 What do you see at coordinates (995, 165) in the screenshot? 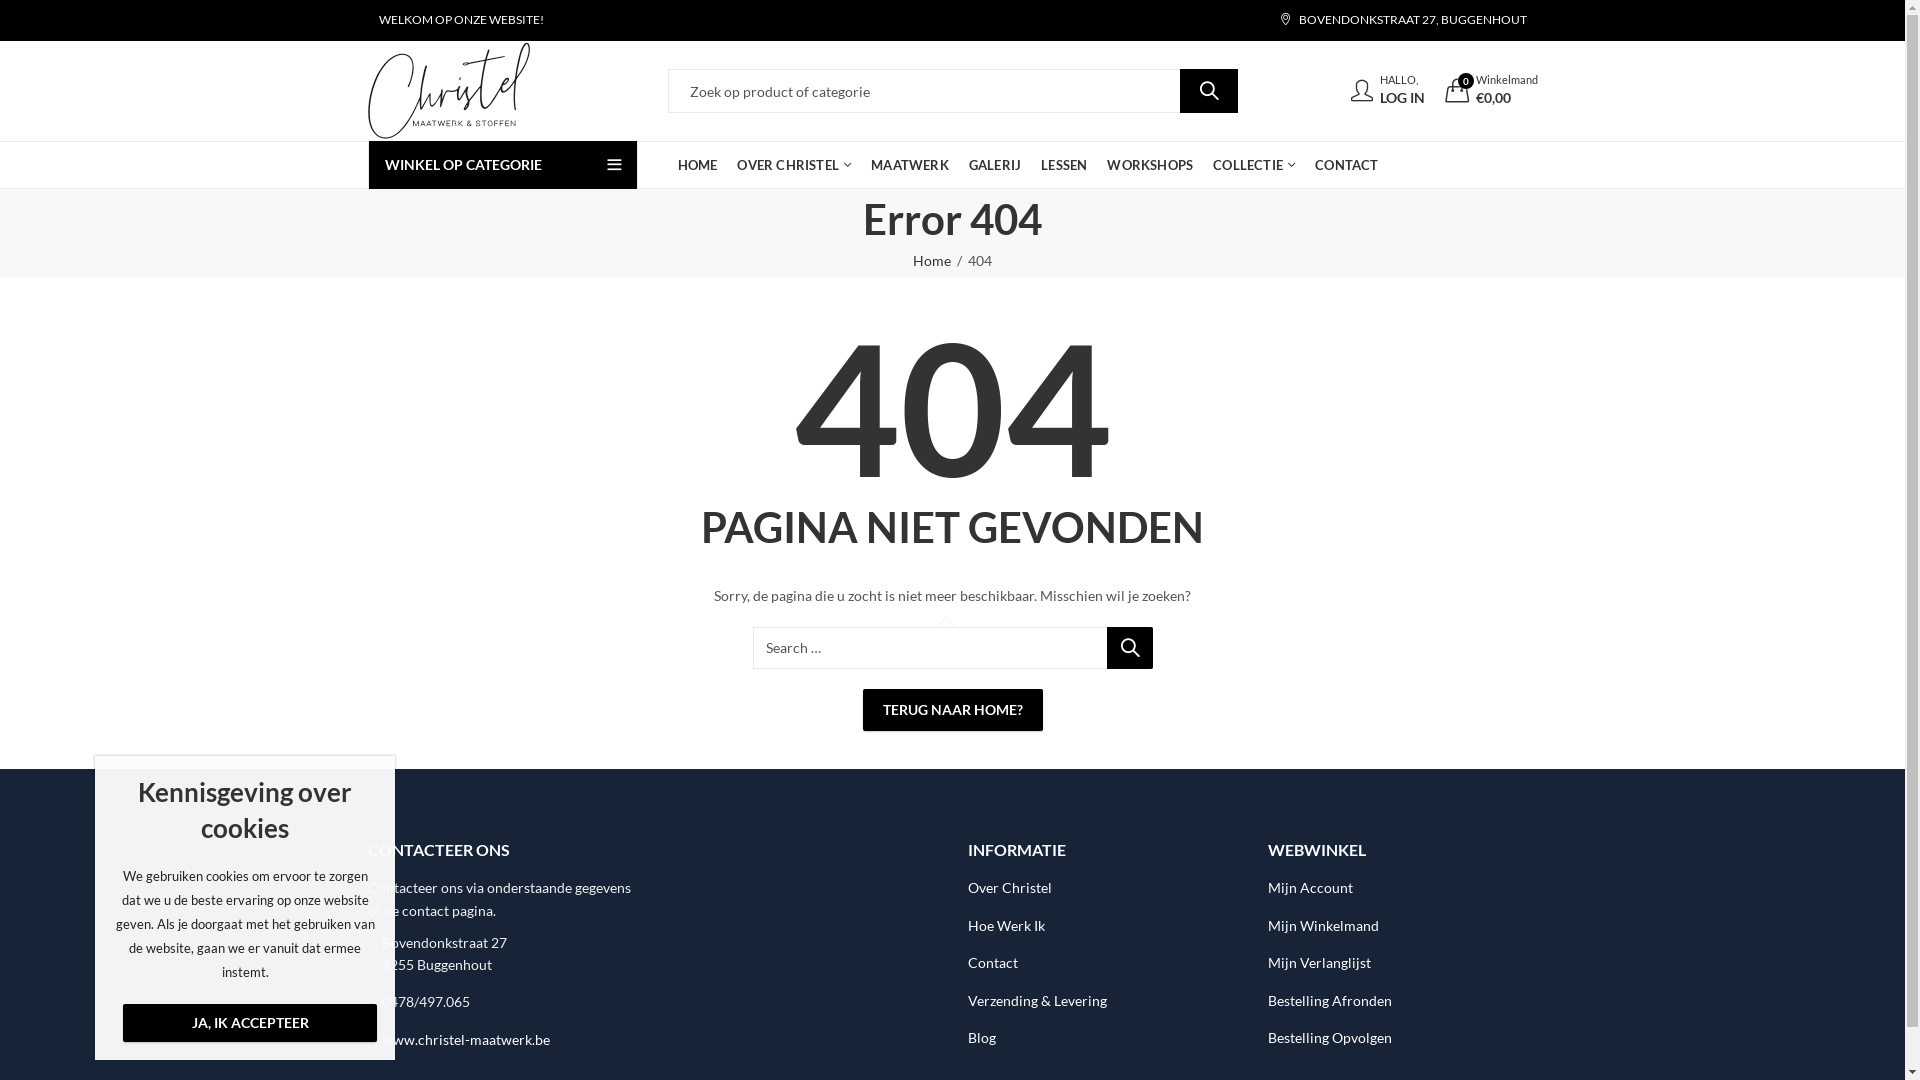
I see `GALERIJ` at bounding box center [995, 165].